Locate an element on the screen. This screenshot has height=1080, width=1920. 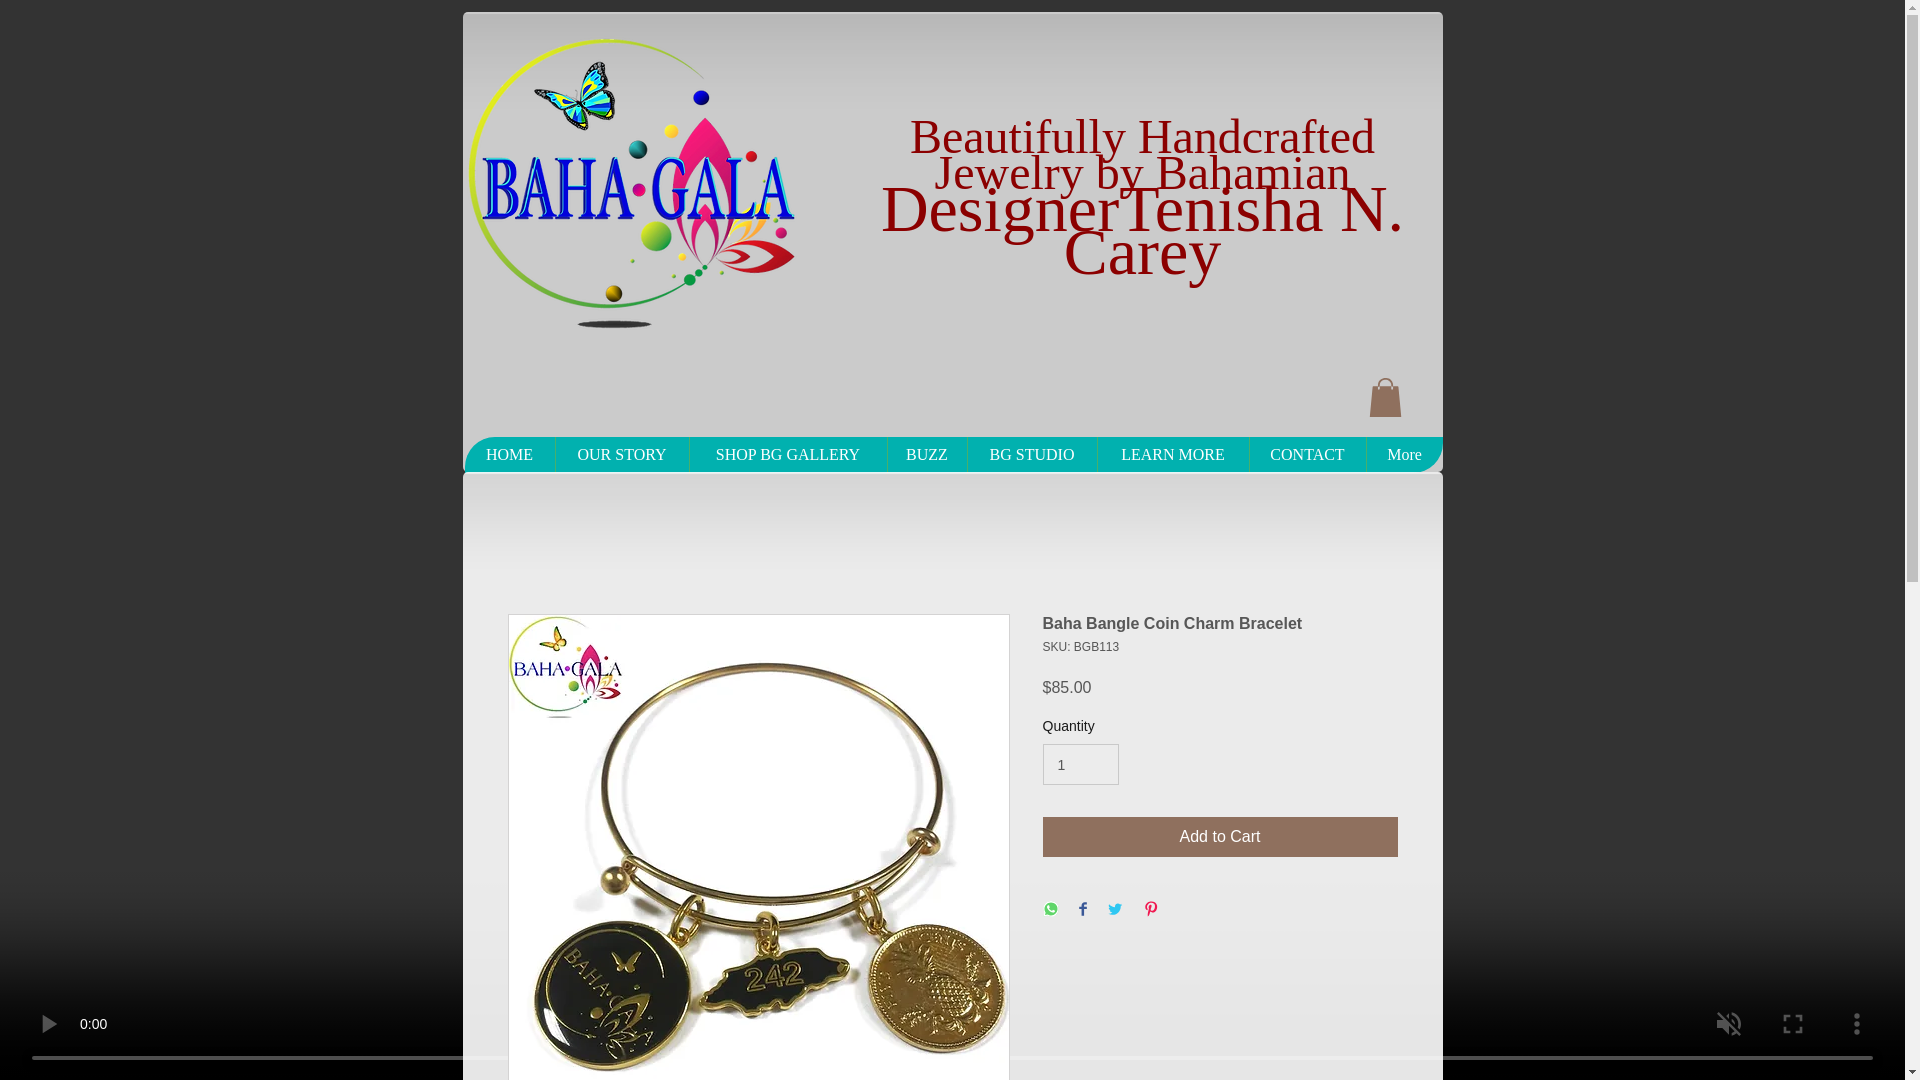
SHOP BG GALLERY is located at coordinates (786, 455).